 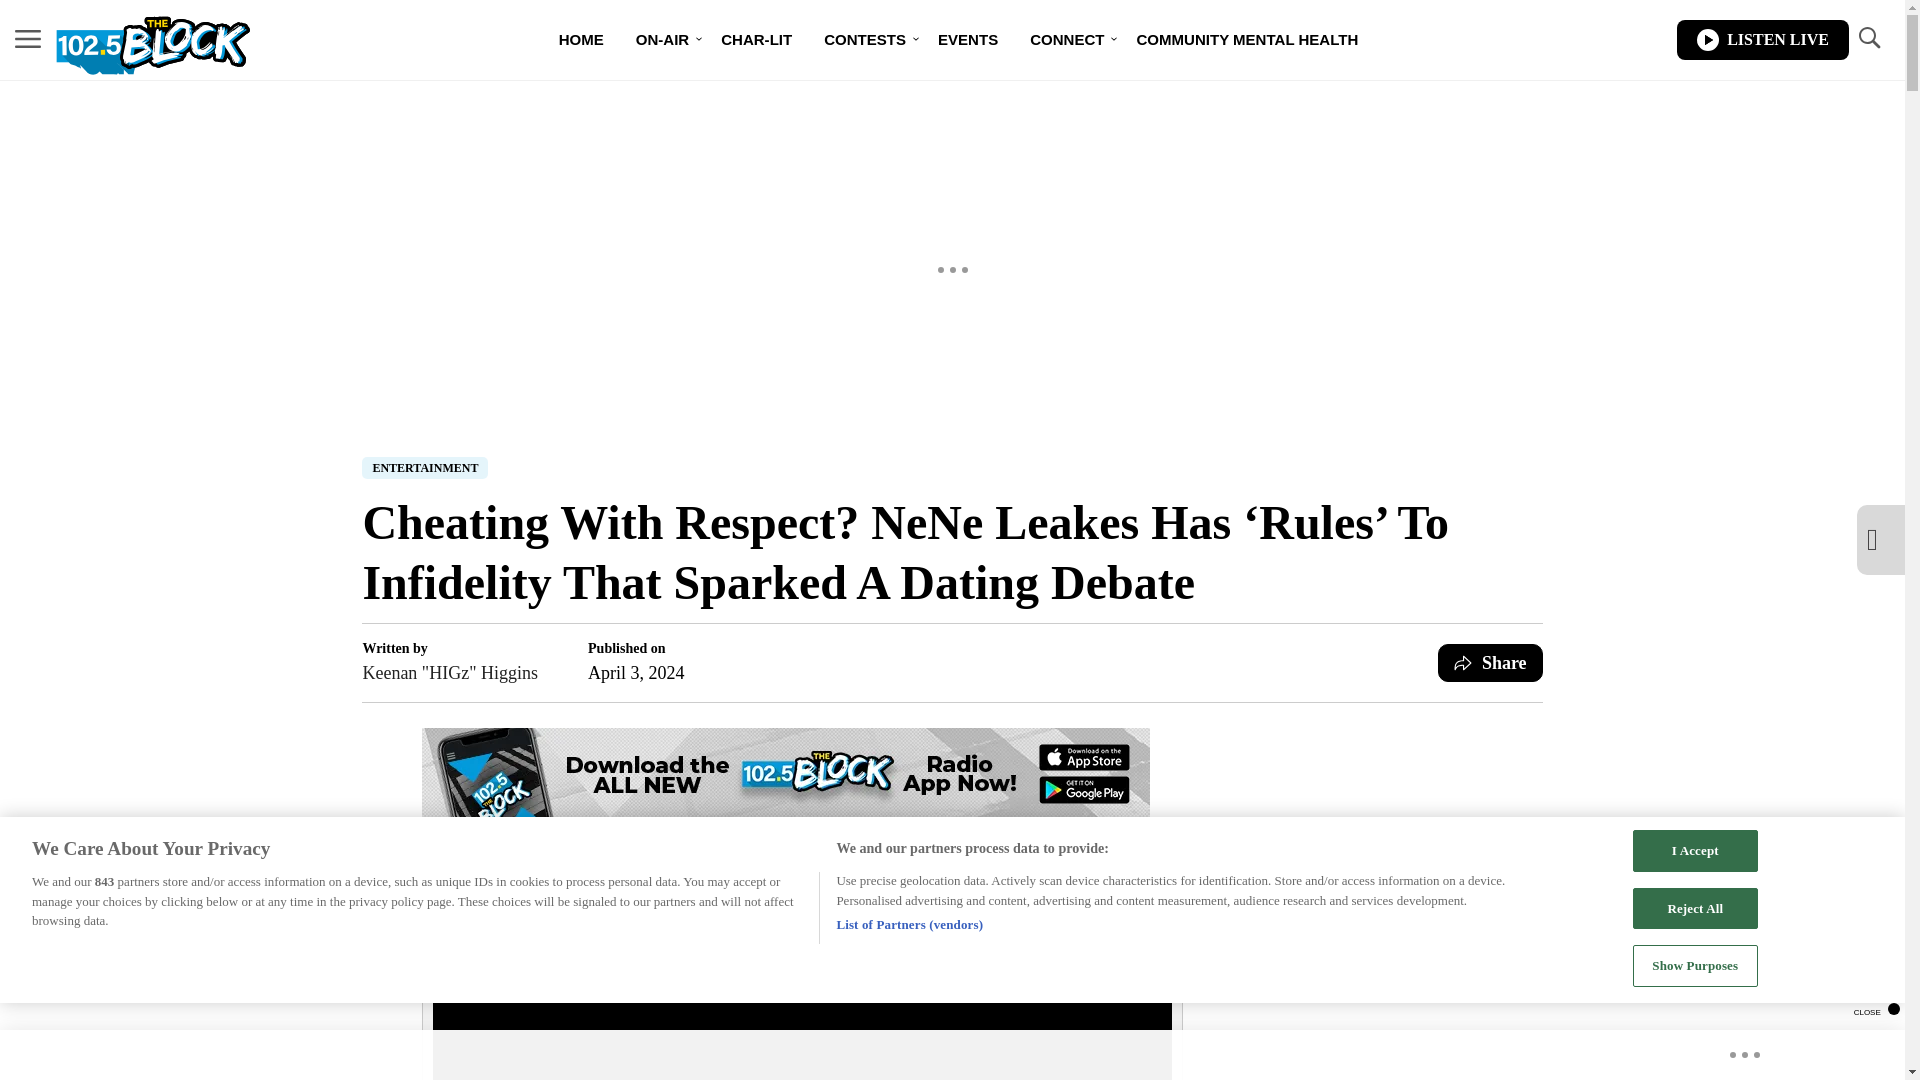 What do you see at coordinates (1762, 40) in the screenshot?
I see `LISTEN LIVE` at bounding box center [1762, 40].